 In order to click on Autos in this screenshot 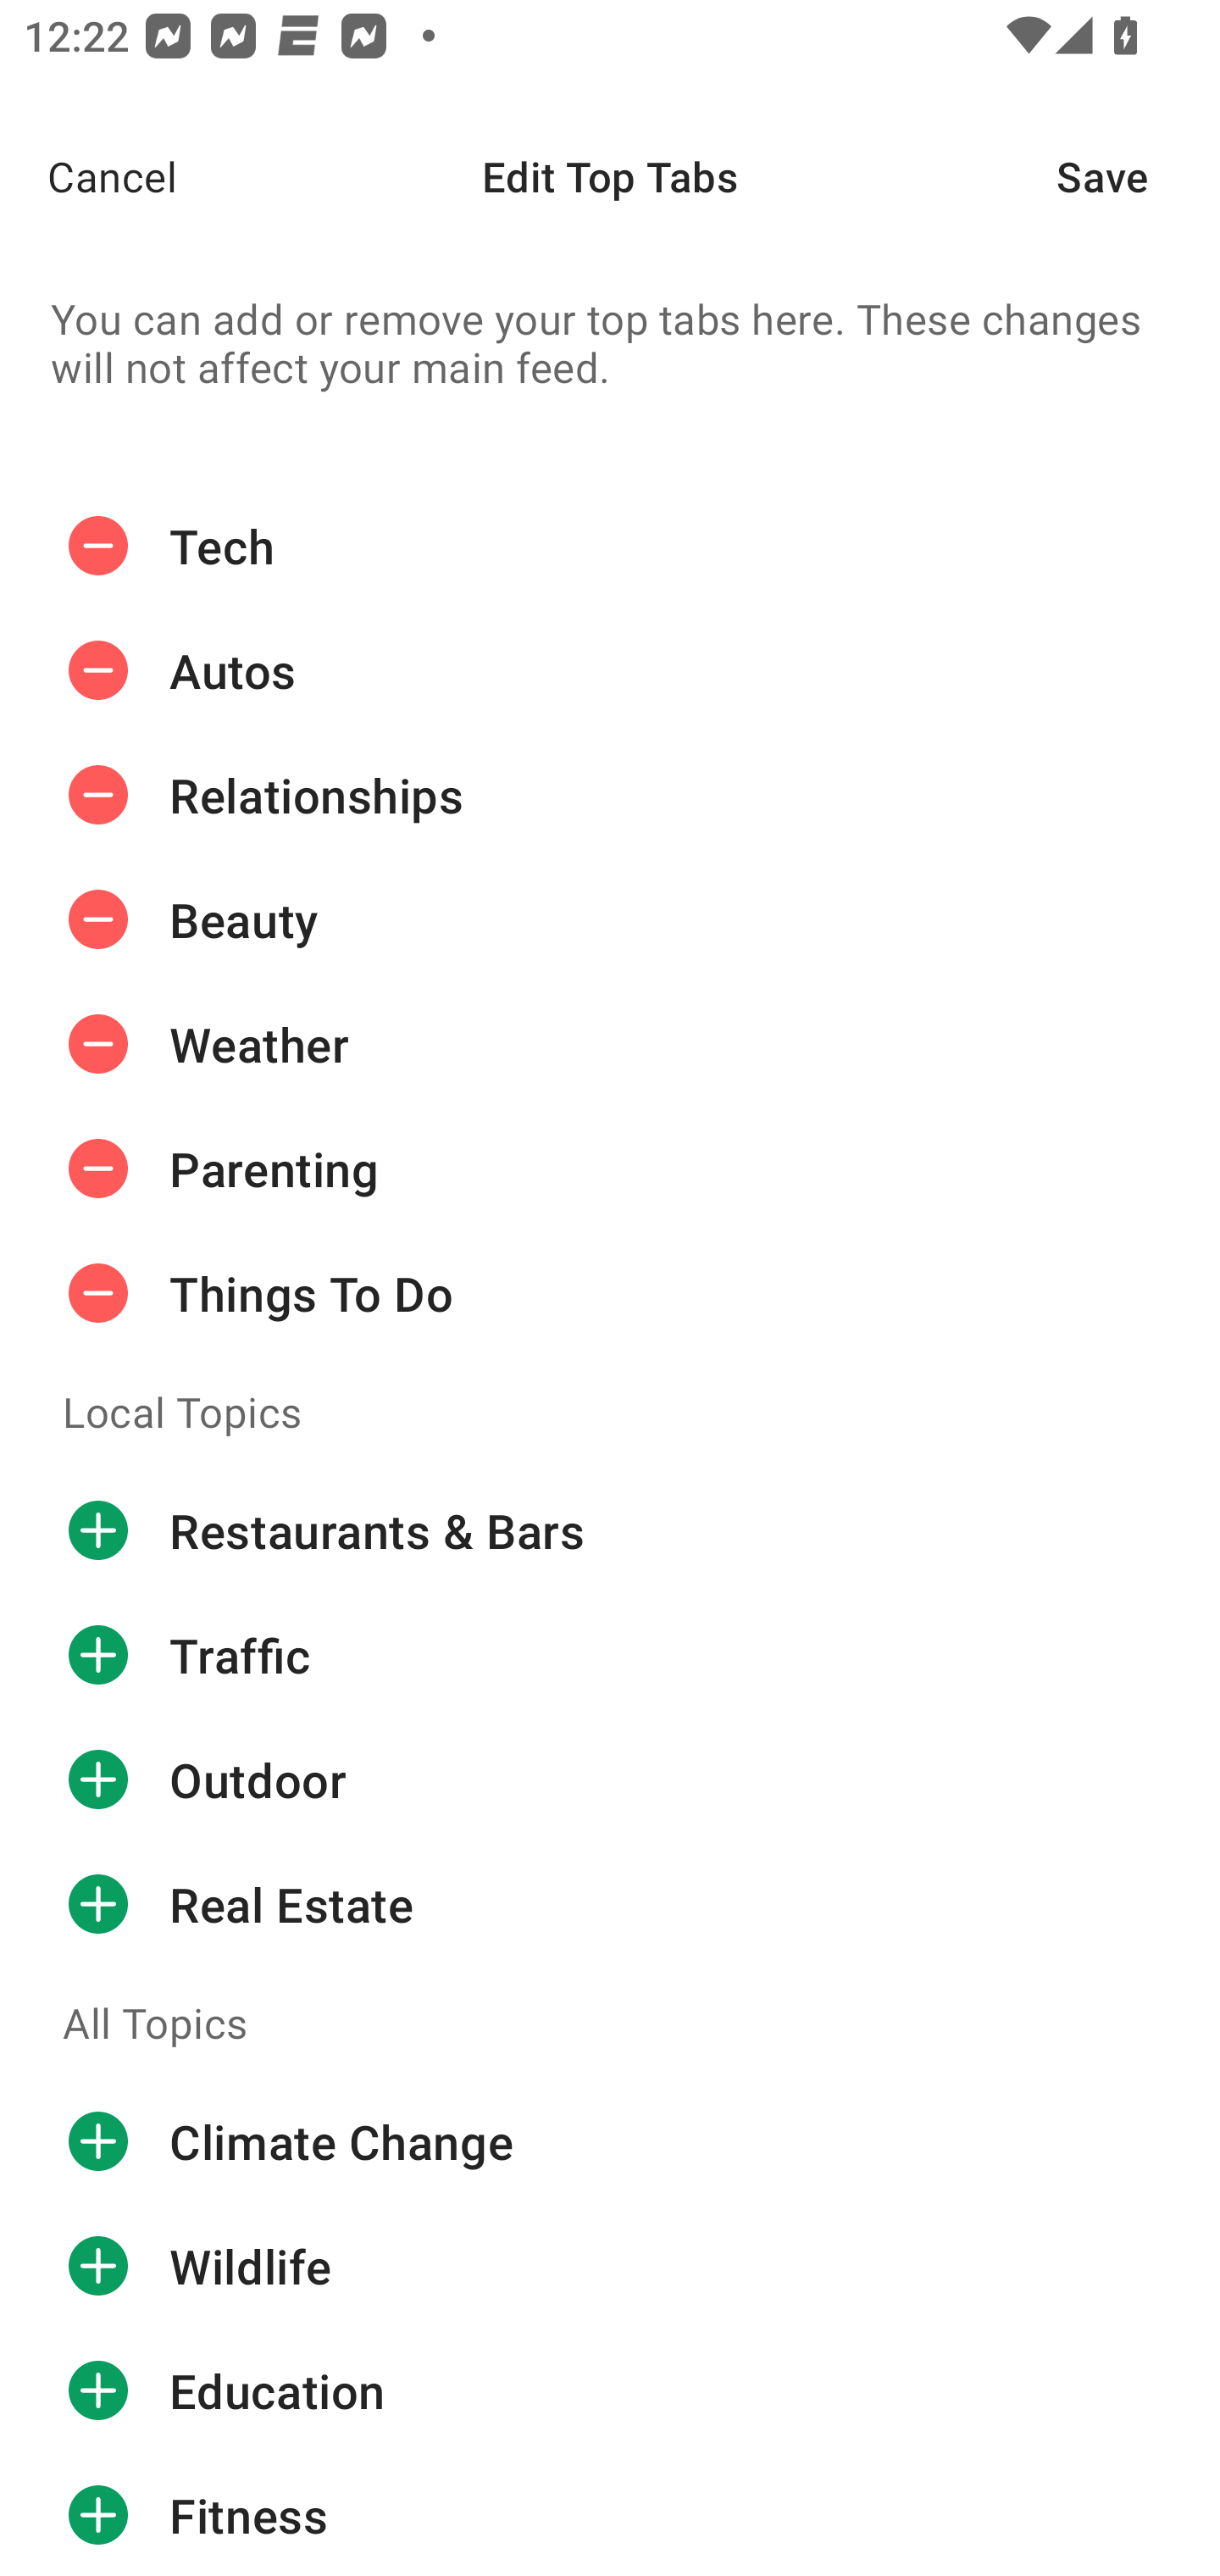, I will do `click(610, 671)`.